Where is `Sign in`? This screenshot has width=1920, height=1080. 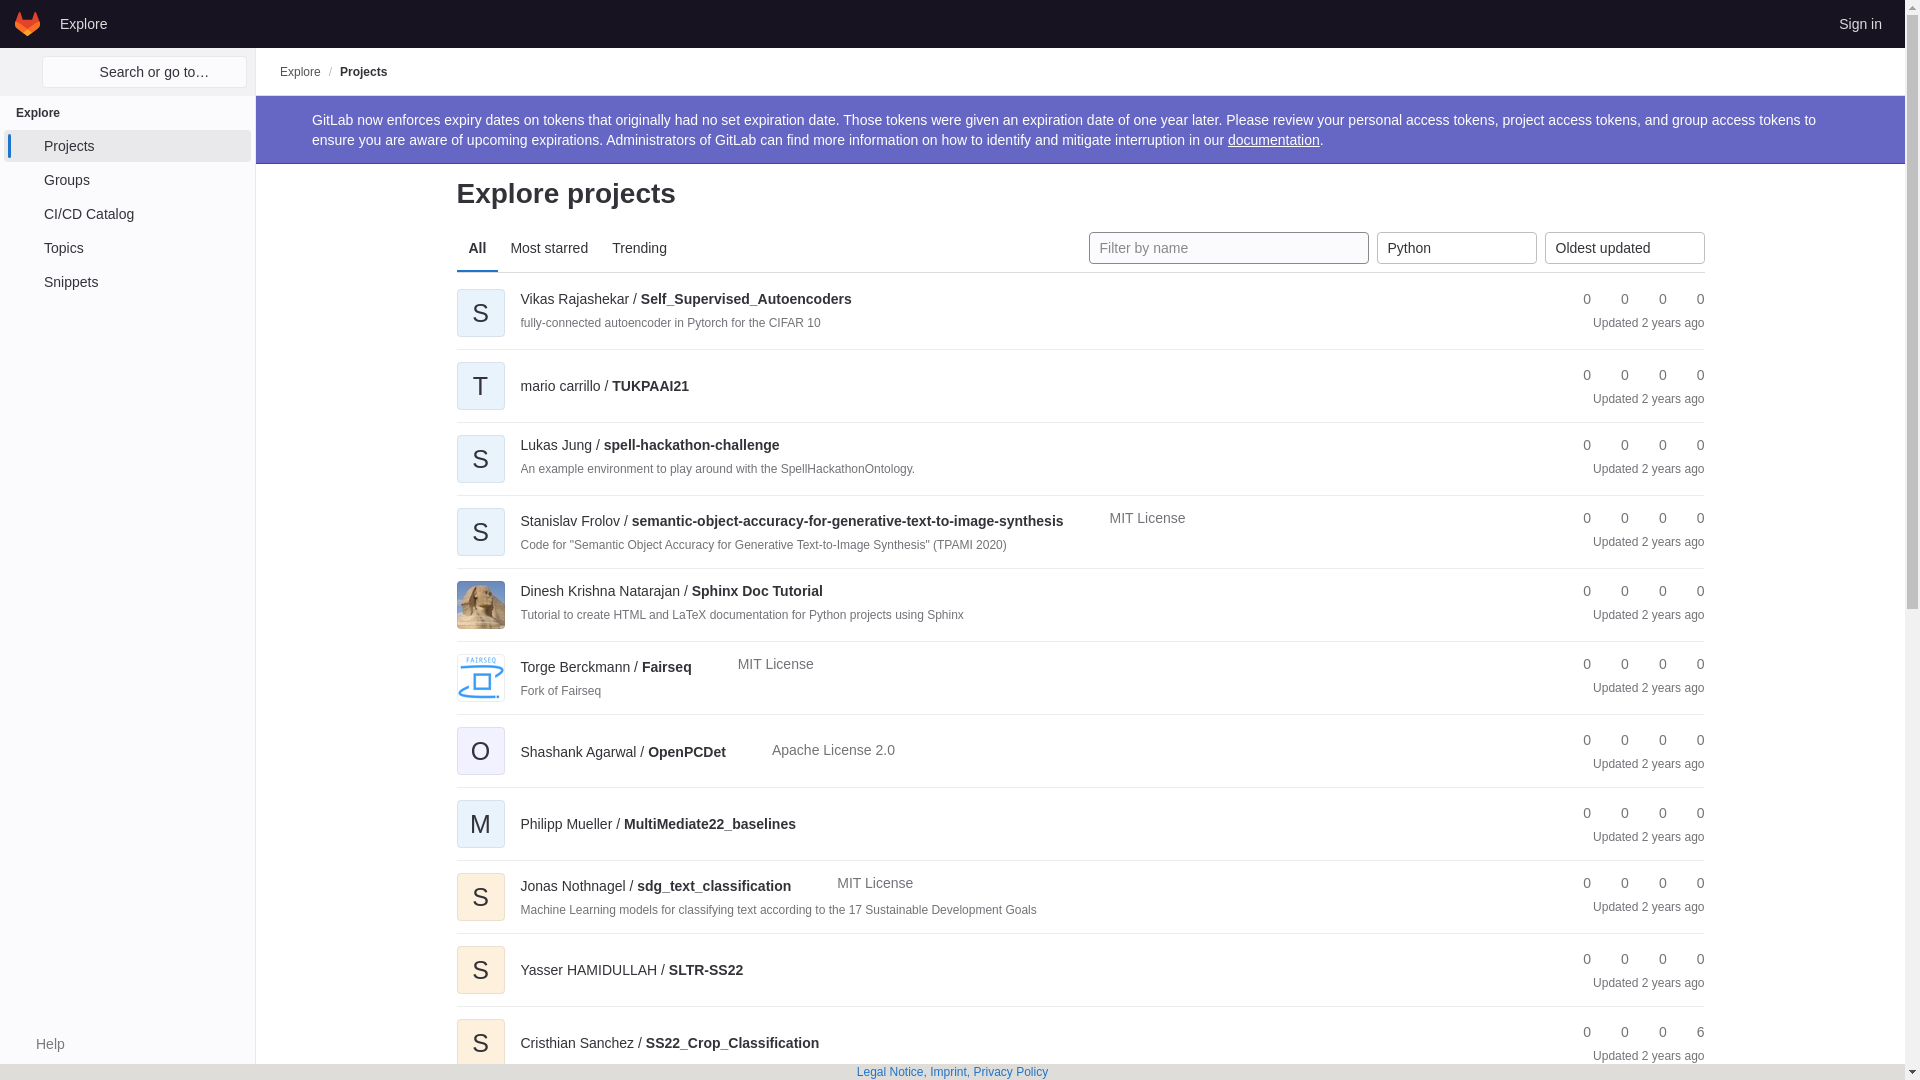
Sign in is located at coordinates (1860, 23).